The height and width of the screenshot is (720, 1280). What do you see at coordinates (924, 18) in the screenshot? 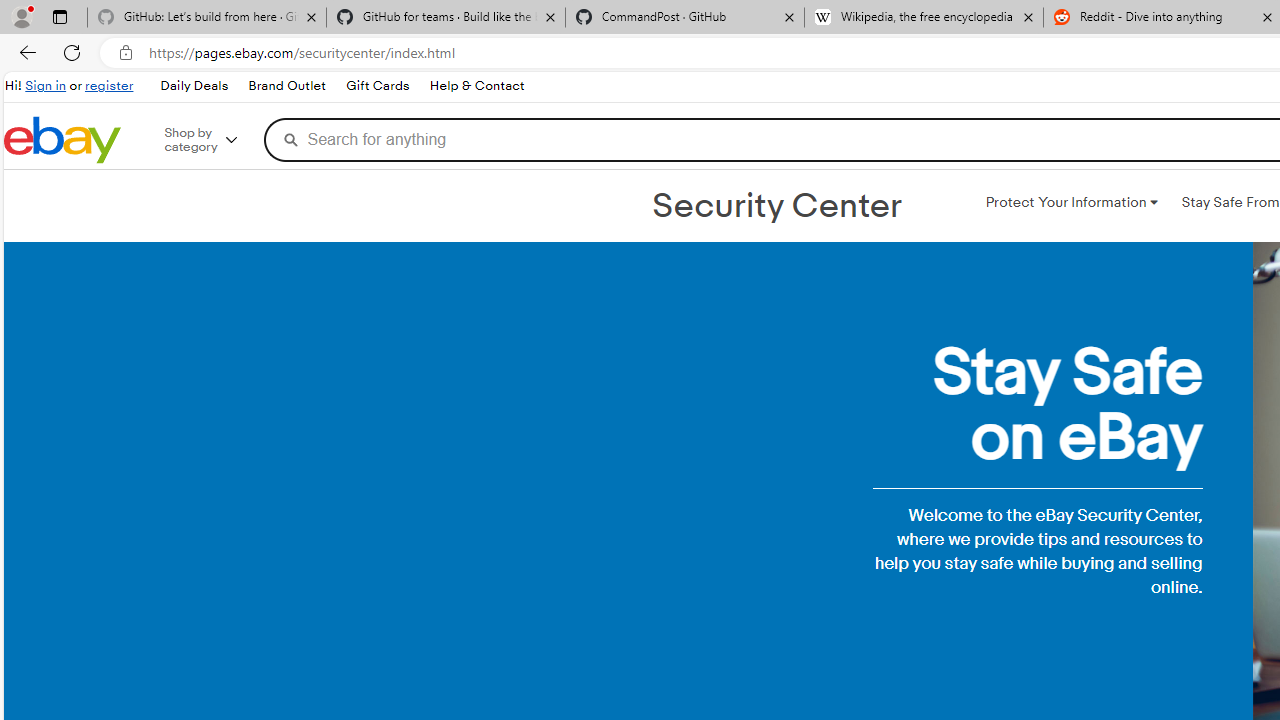
I see `Wikipedia, the free encyclopedia` at bounding box center [924, 18].